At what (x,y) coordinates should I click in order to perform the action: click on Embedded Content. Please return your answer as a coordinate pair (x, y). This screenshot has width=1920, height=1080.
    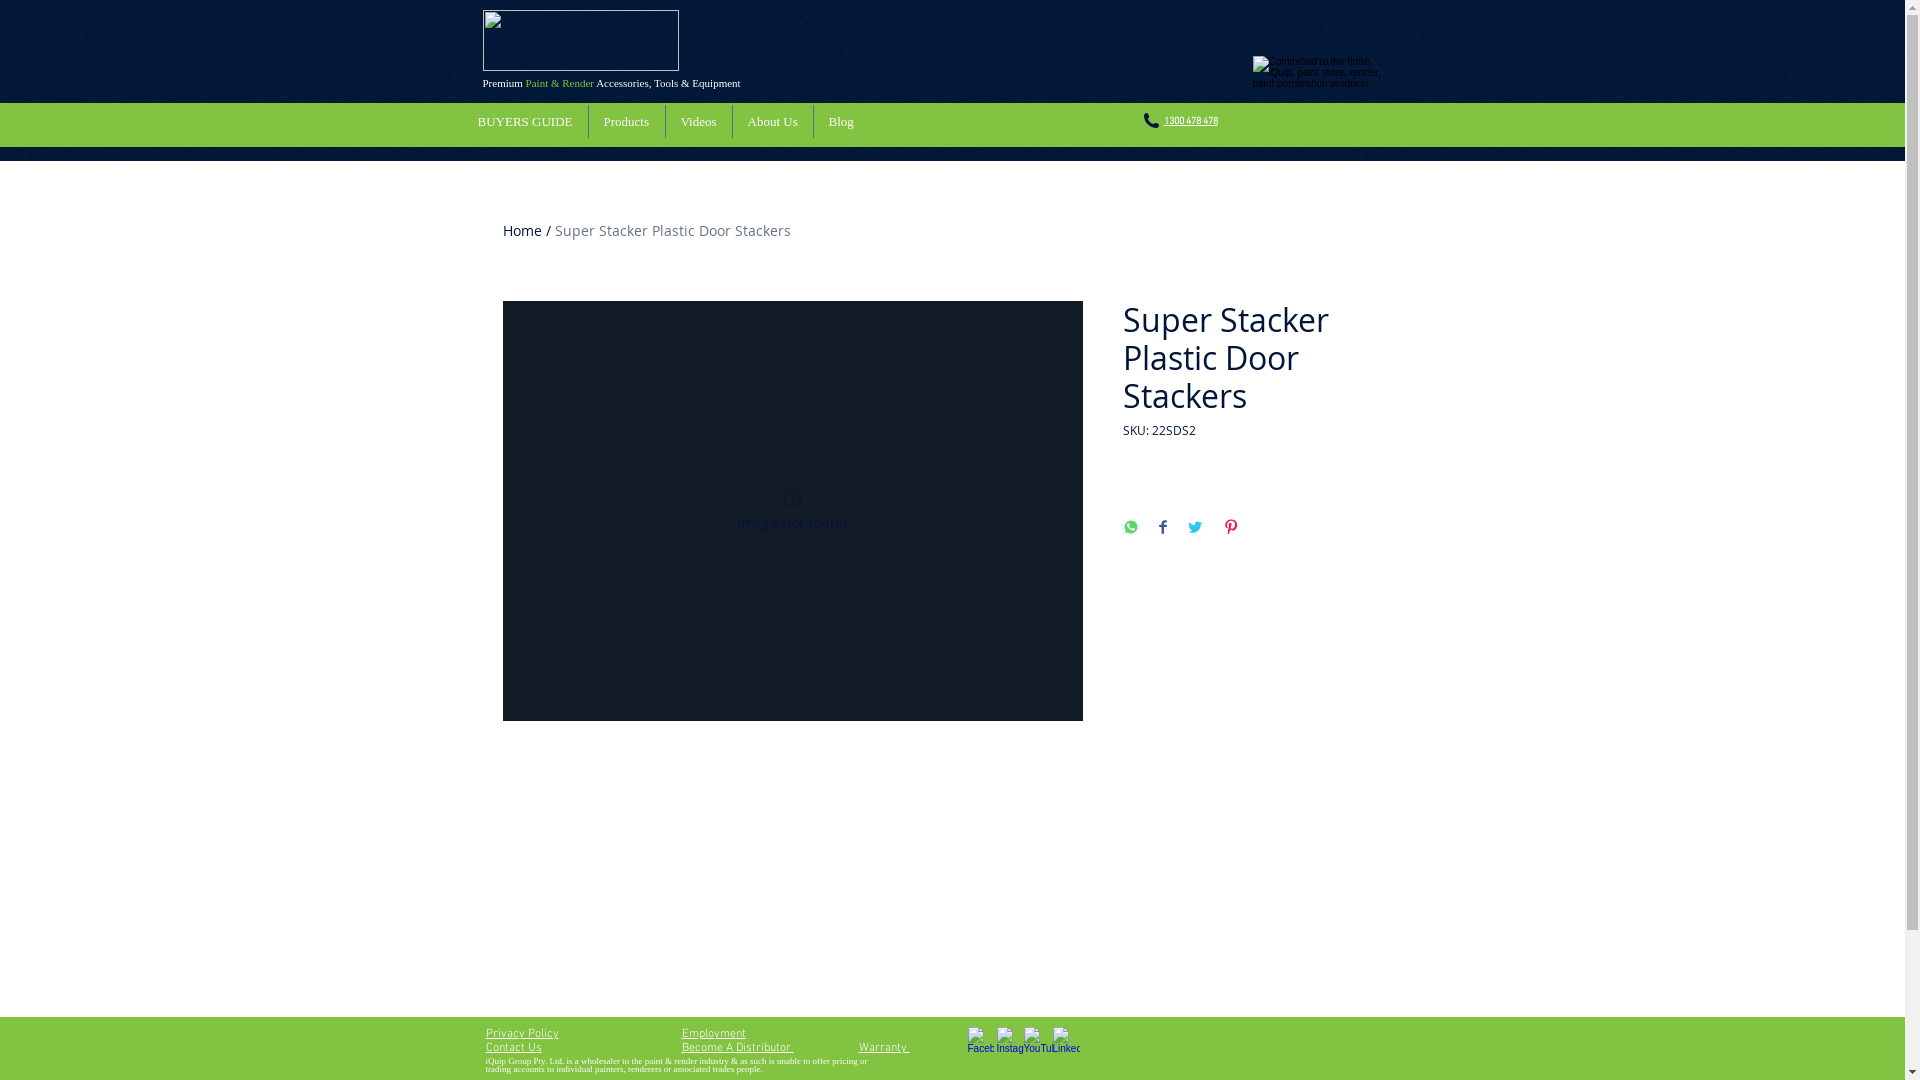
    Looking at the image, I should click on (1229, 916).